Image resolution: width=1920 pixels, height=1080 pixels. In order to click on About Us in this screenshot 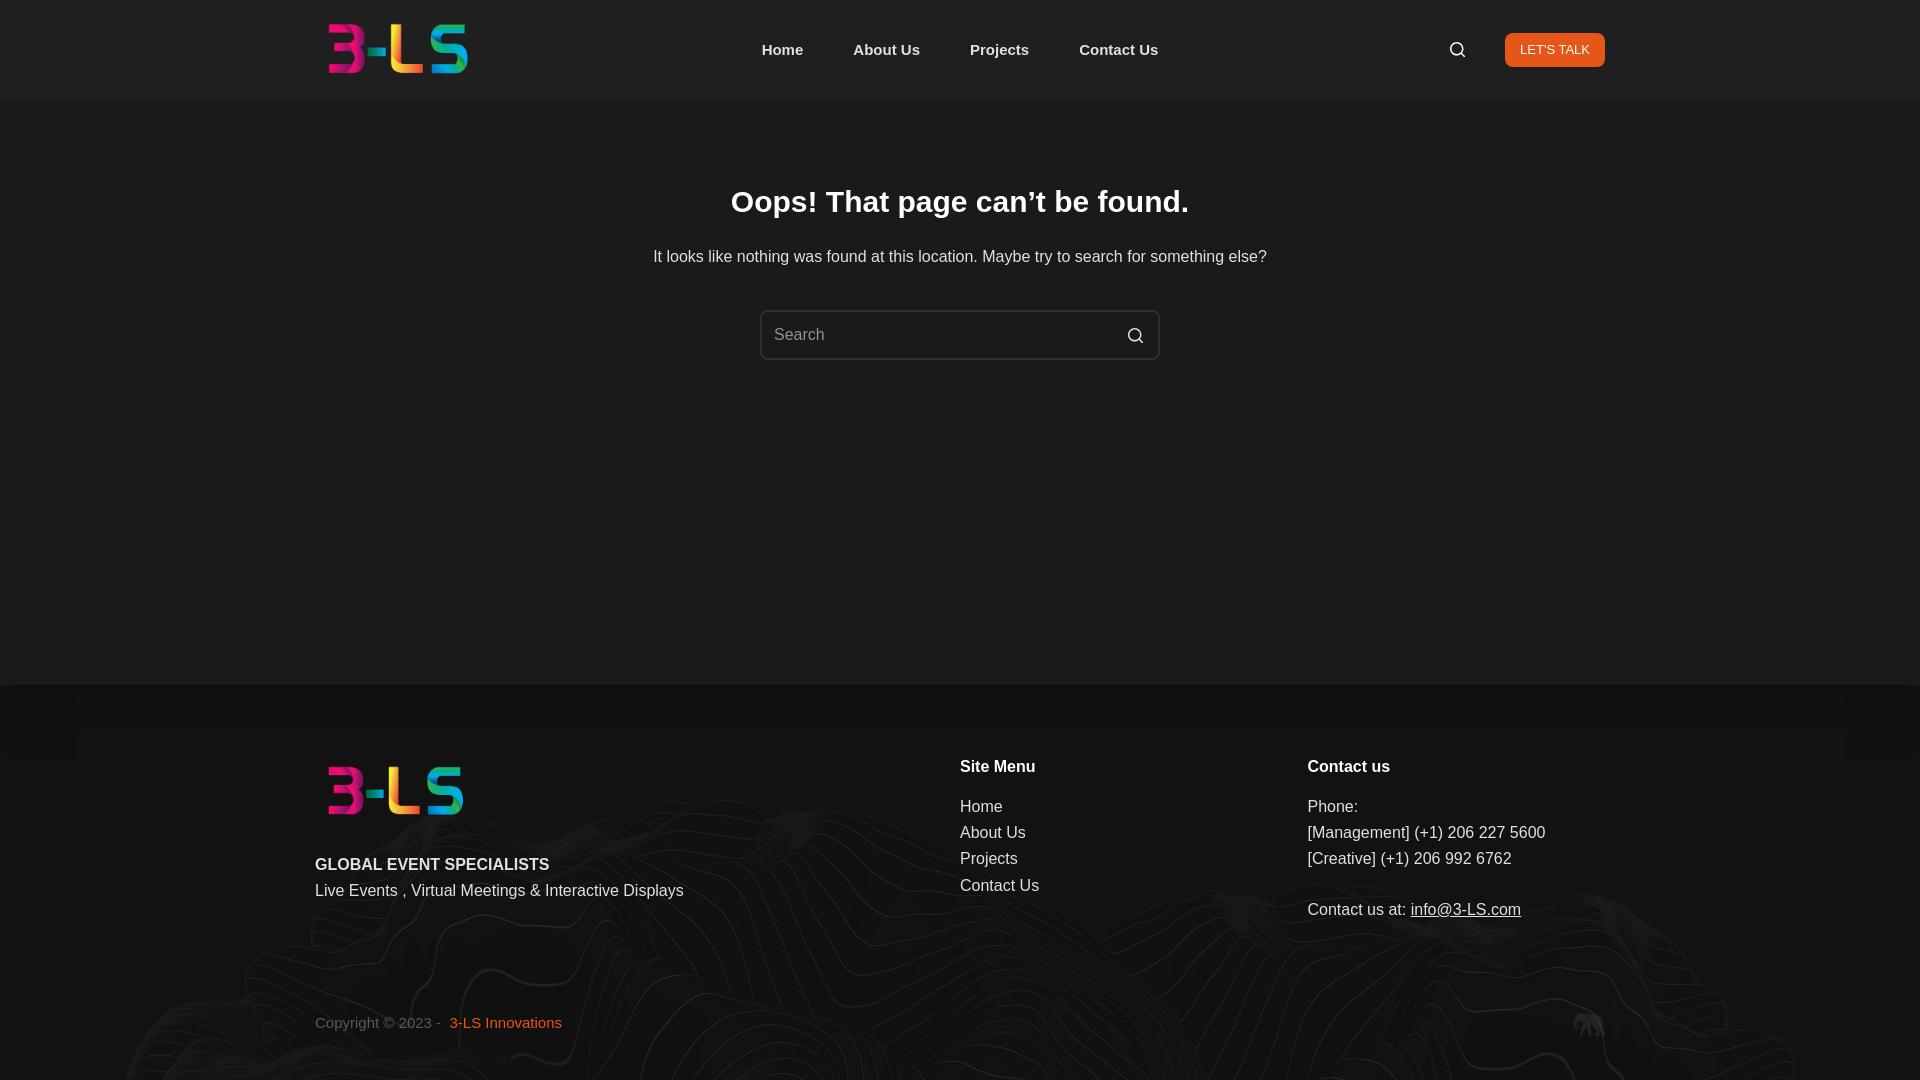, I will do `click(886, 50)`.